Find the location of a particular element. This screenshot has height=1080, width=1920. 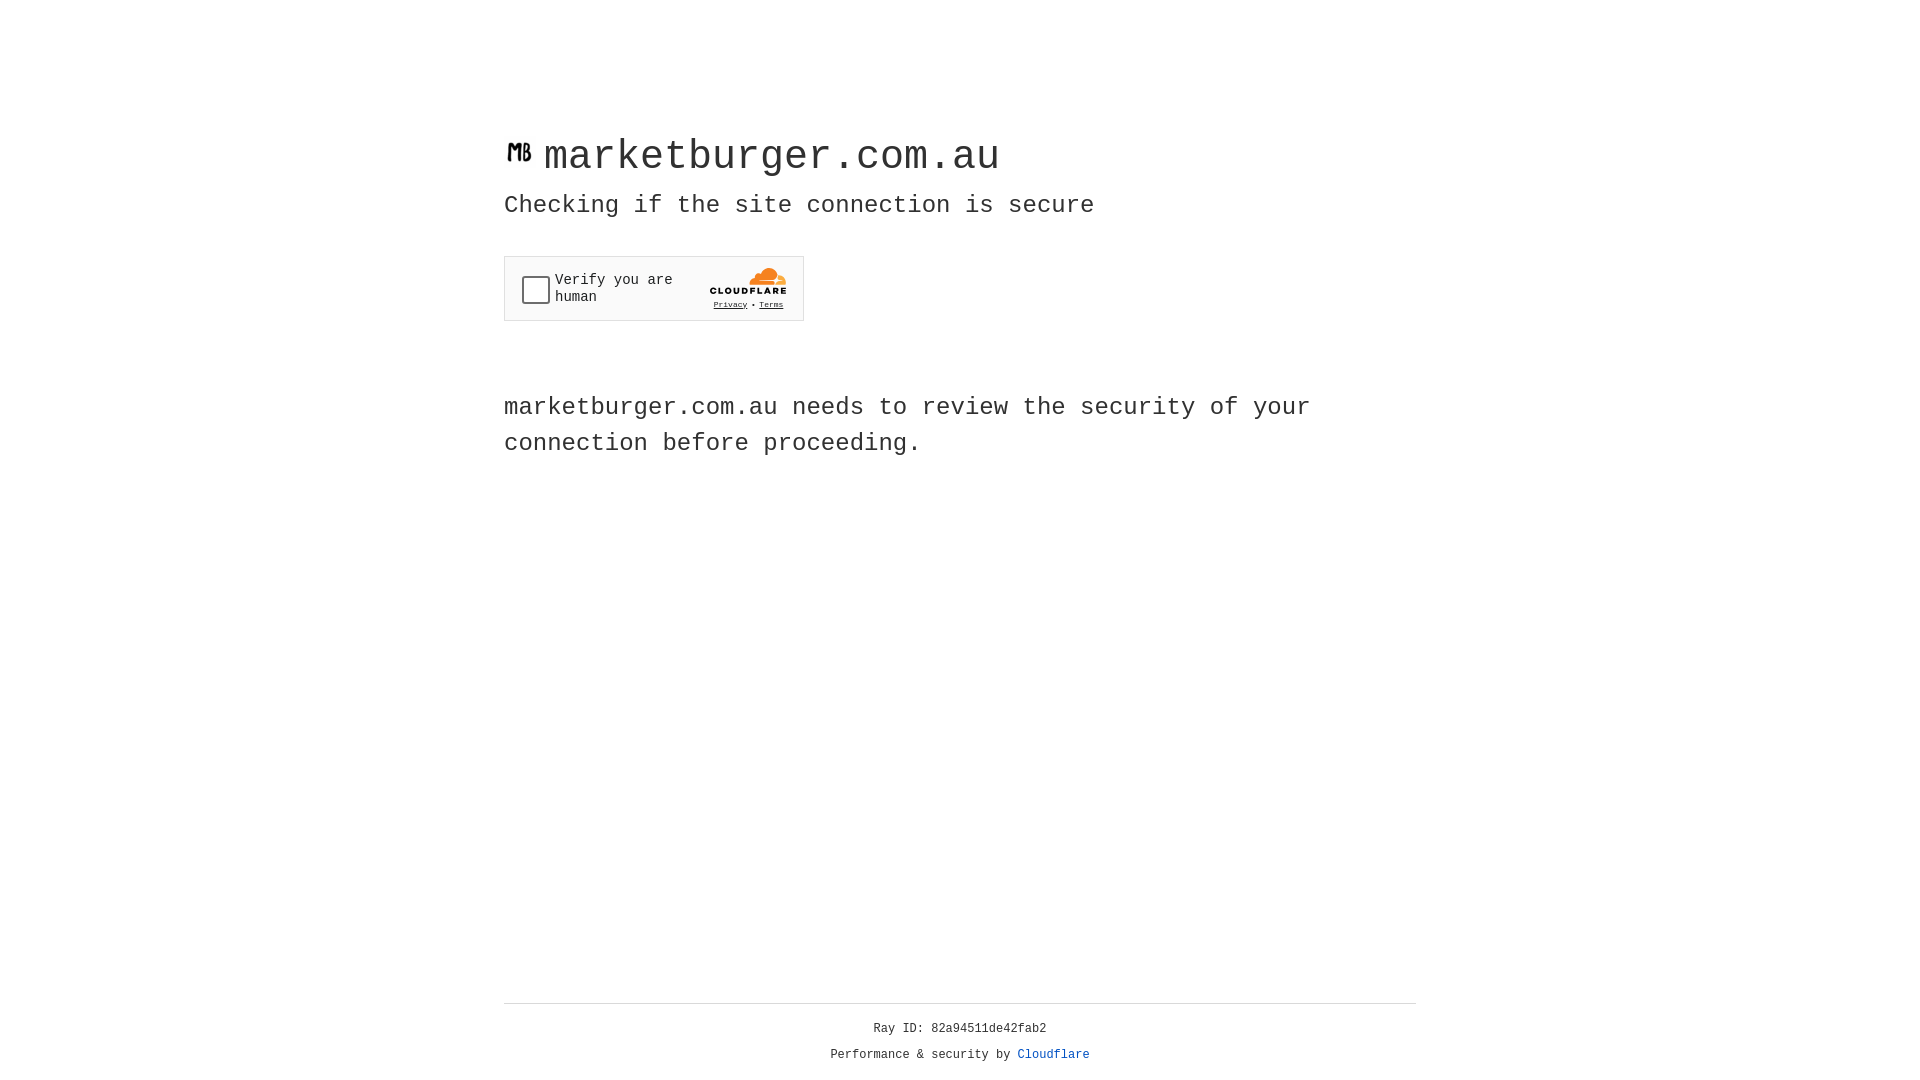

Cloudflare is located at coordinates (1054, 1055).